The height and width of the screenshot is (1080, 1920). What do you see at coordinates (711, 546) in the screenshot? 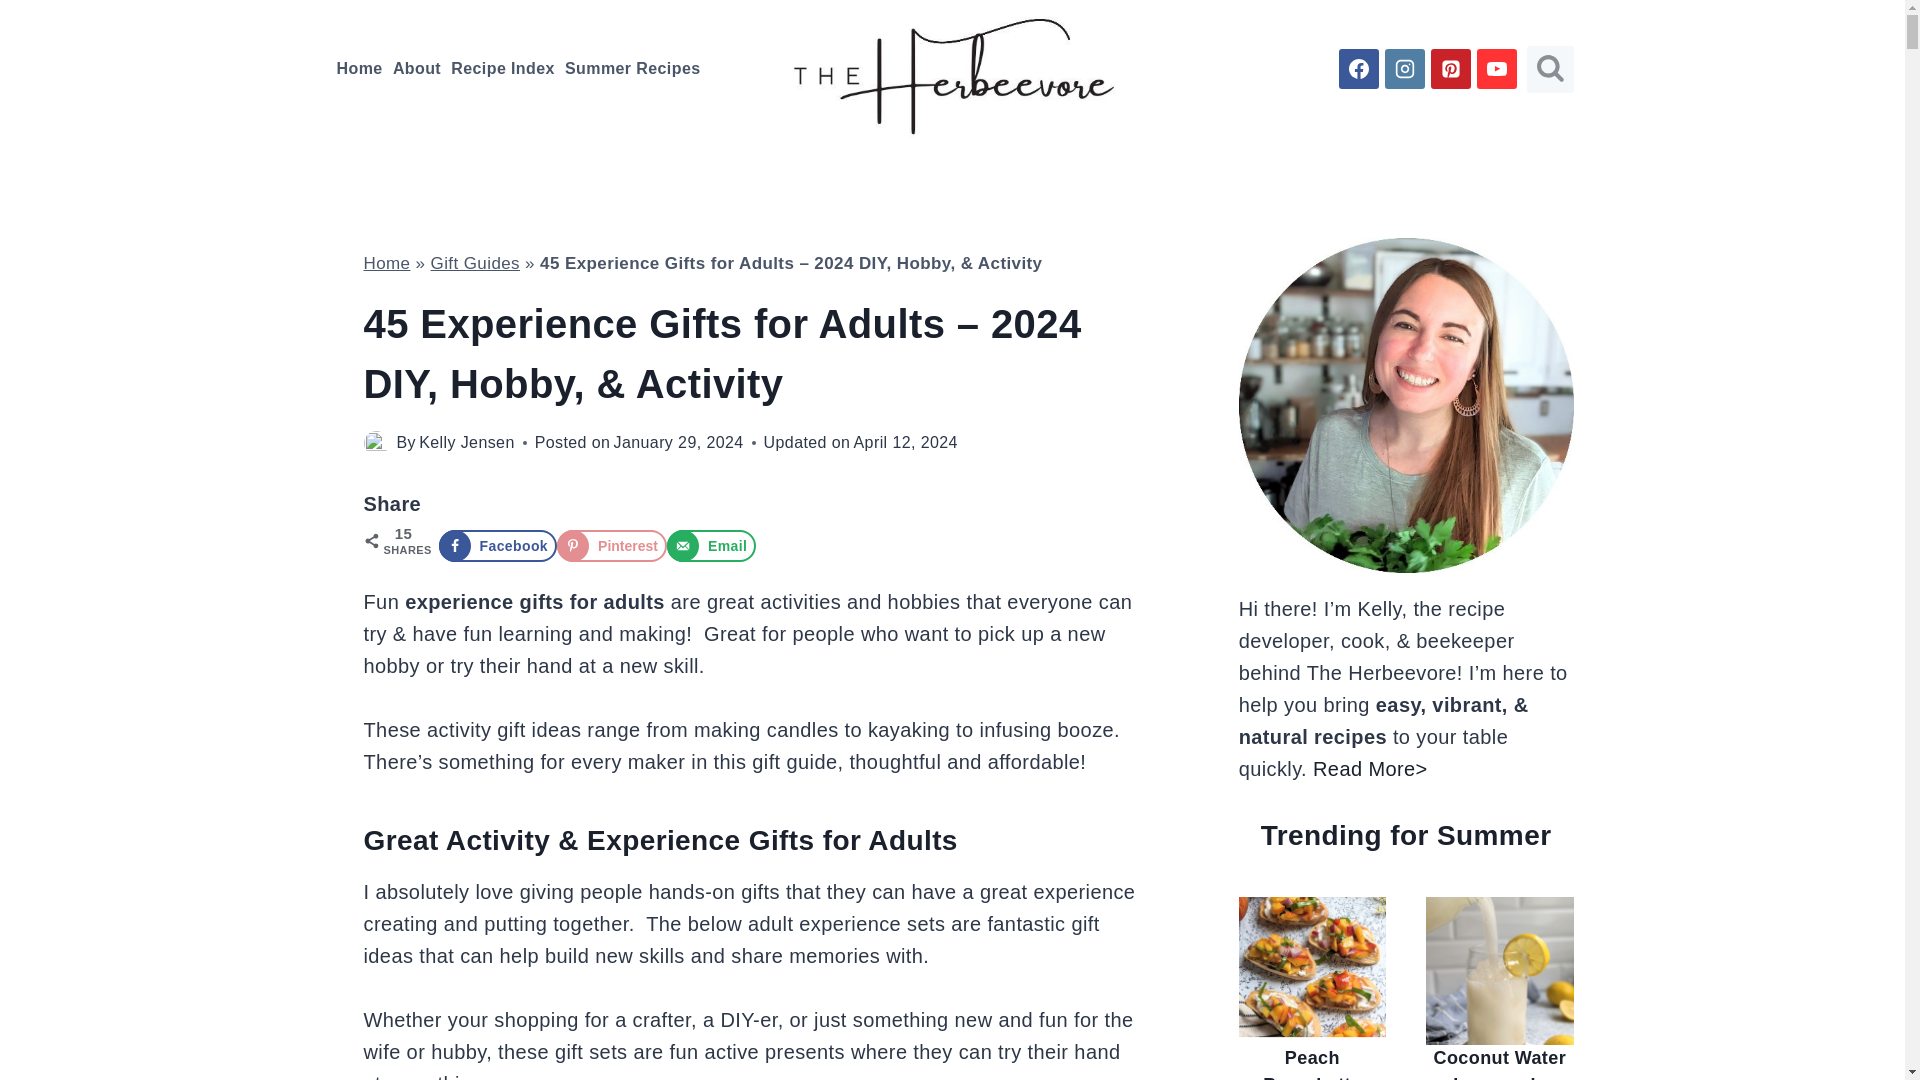
I see `Email` at bounding box center [711, 546].